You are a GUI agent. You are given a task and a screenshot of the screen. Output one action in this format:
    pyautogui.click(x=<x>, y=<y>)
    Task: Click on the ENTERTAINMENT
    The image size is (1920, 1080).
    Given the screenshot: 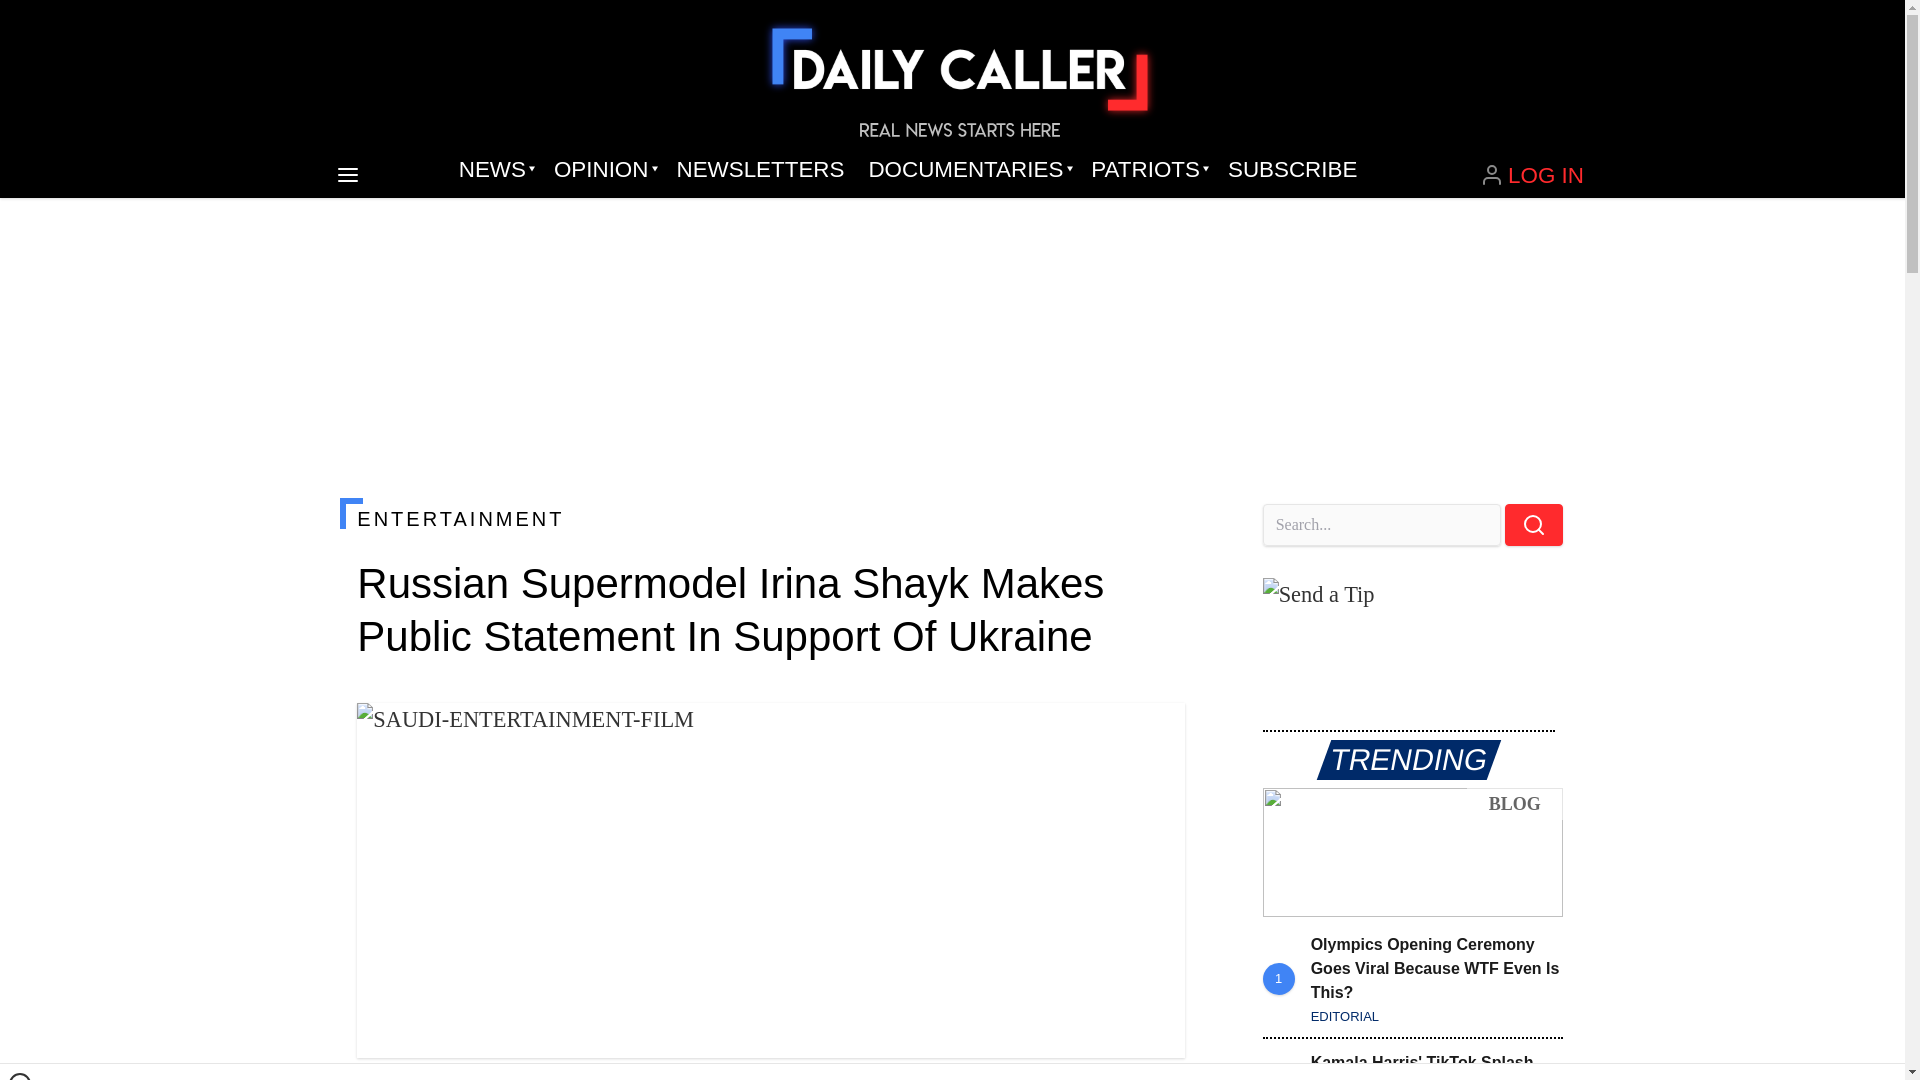 What is the action you would take?
    pyautogui.click(x=770, y=518)
    